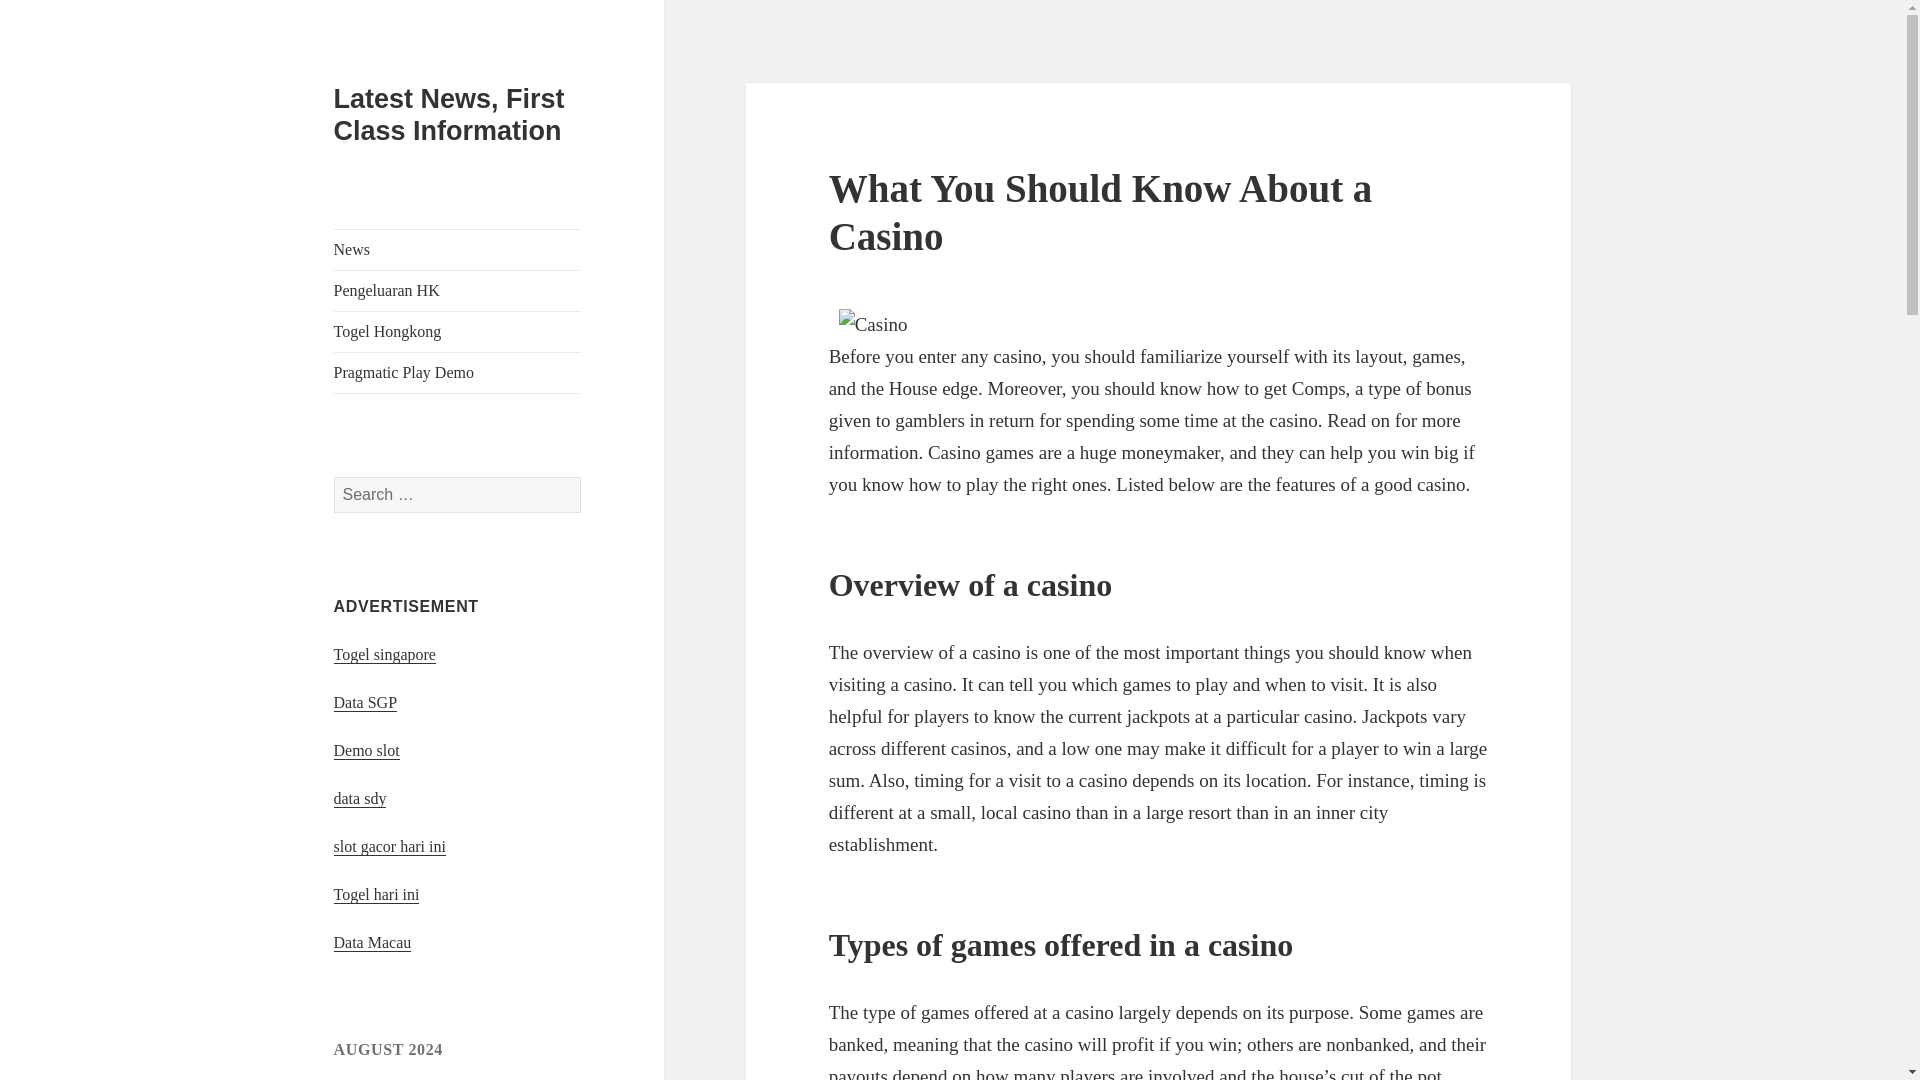 Image resolution: width=1920 pixels, height=1080 pixels. What do you see at coordinates (449, 114) in the screenshot?
I see `Latest News, First Class Information` at bounding box center [449, 114].